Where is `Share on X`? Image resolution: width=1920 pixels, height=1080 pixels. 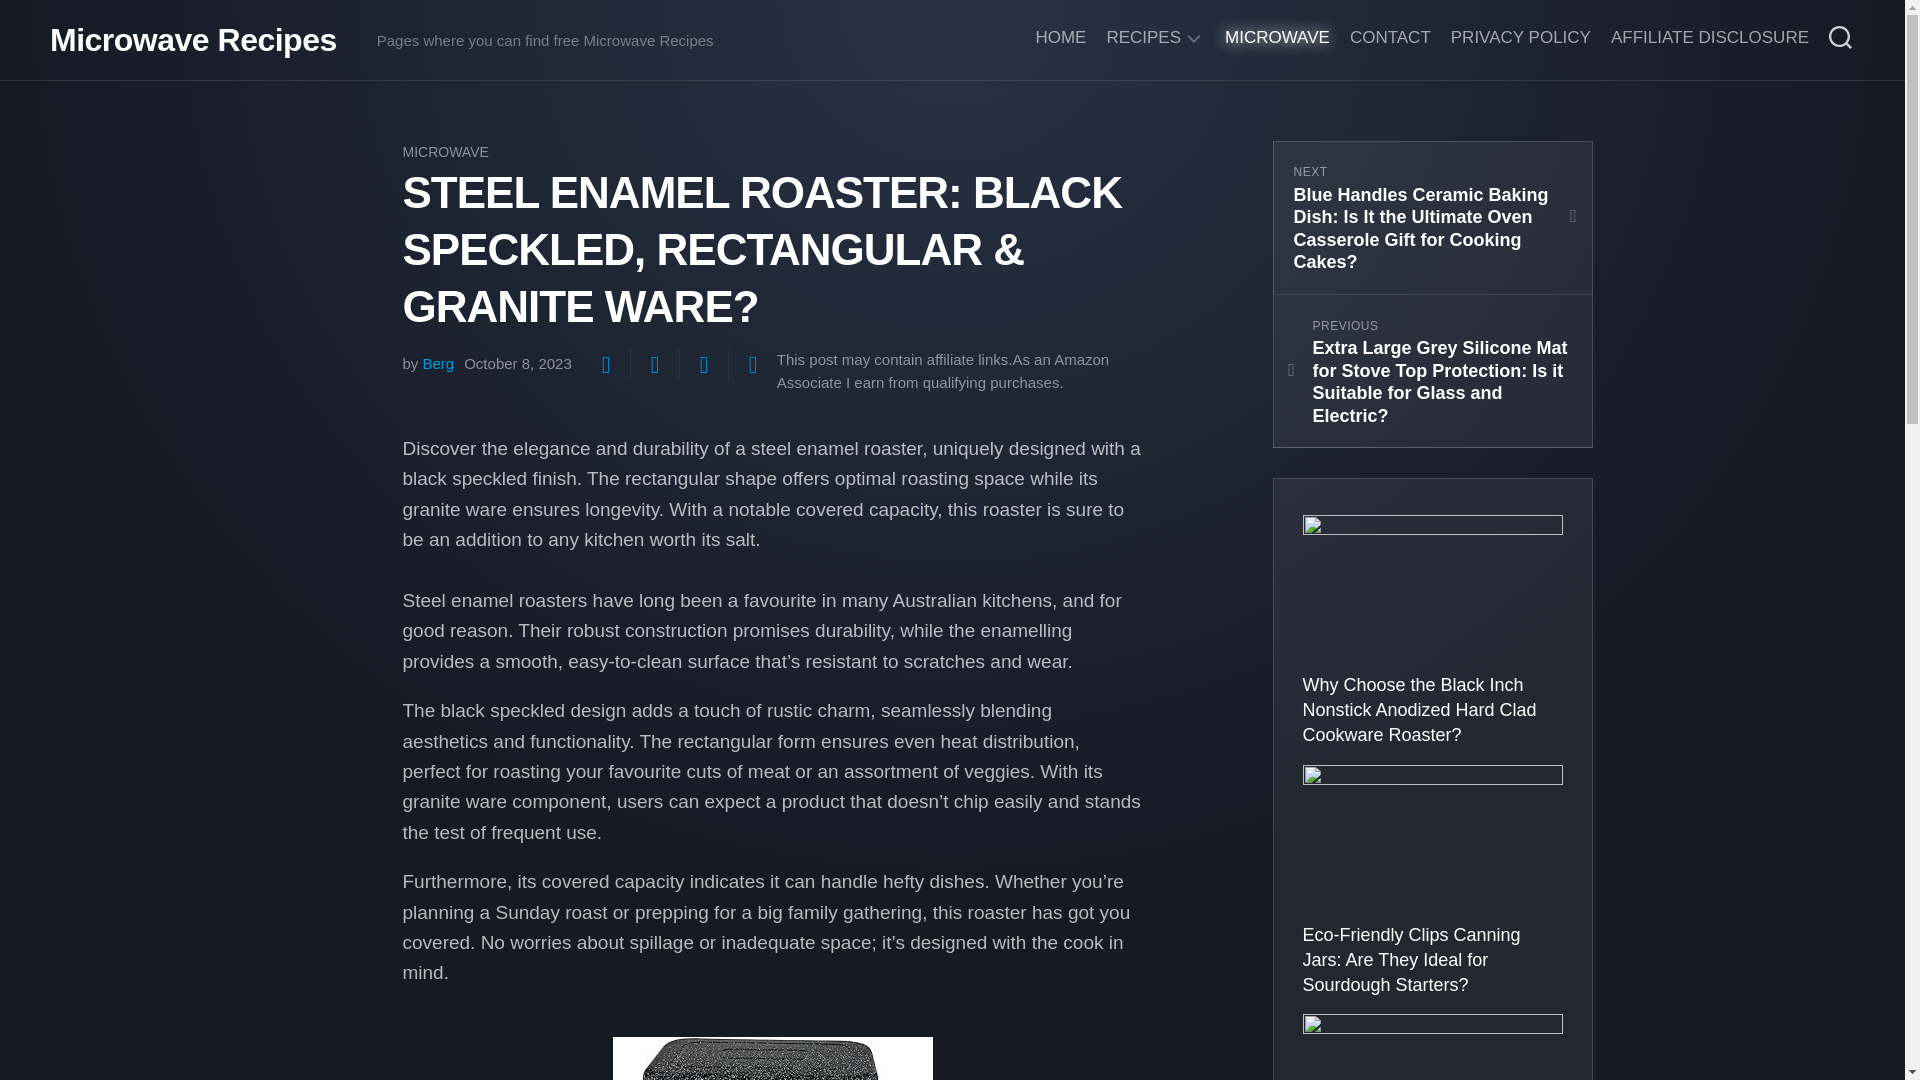 Share on X is located at coordinates (605, 364).